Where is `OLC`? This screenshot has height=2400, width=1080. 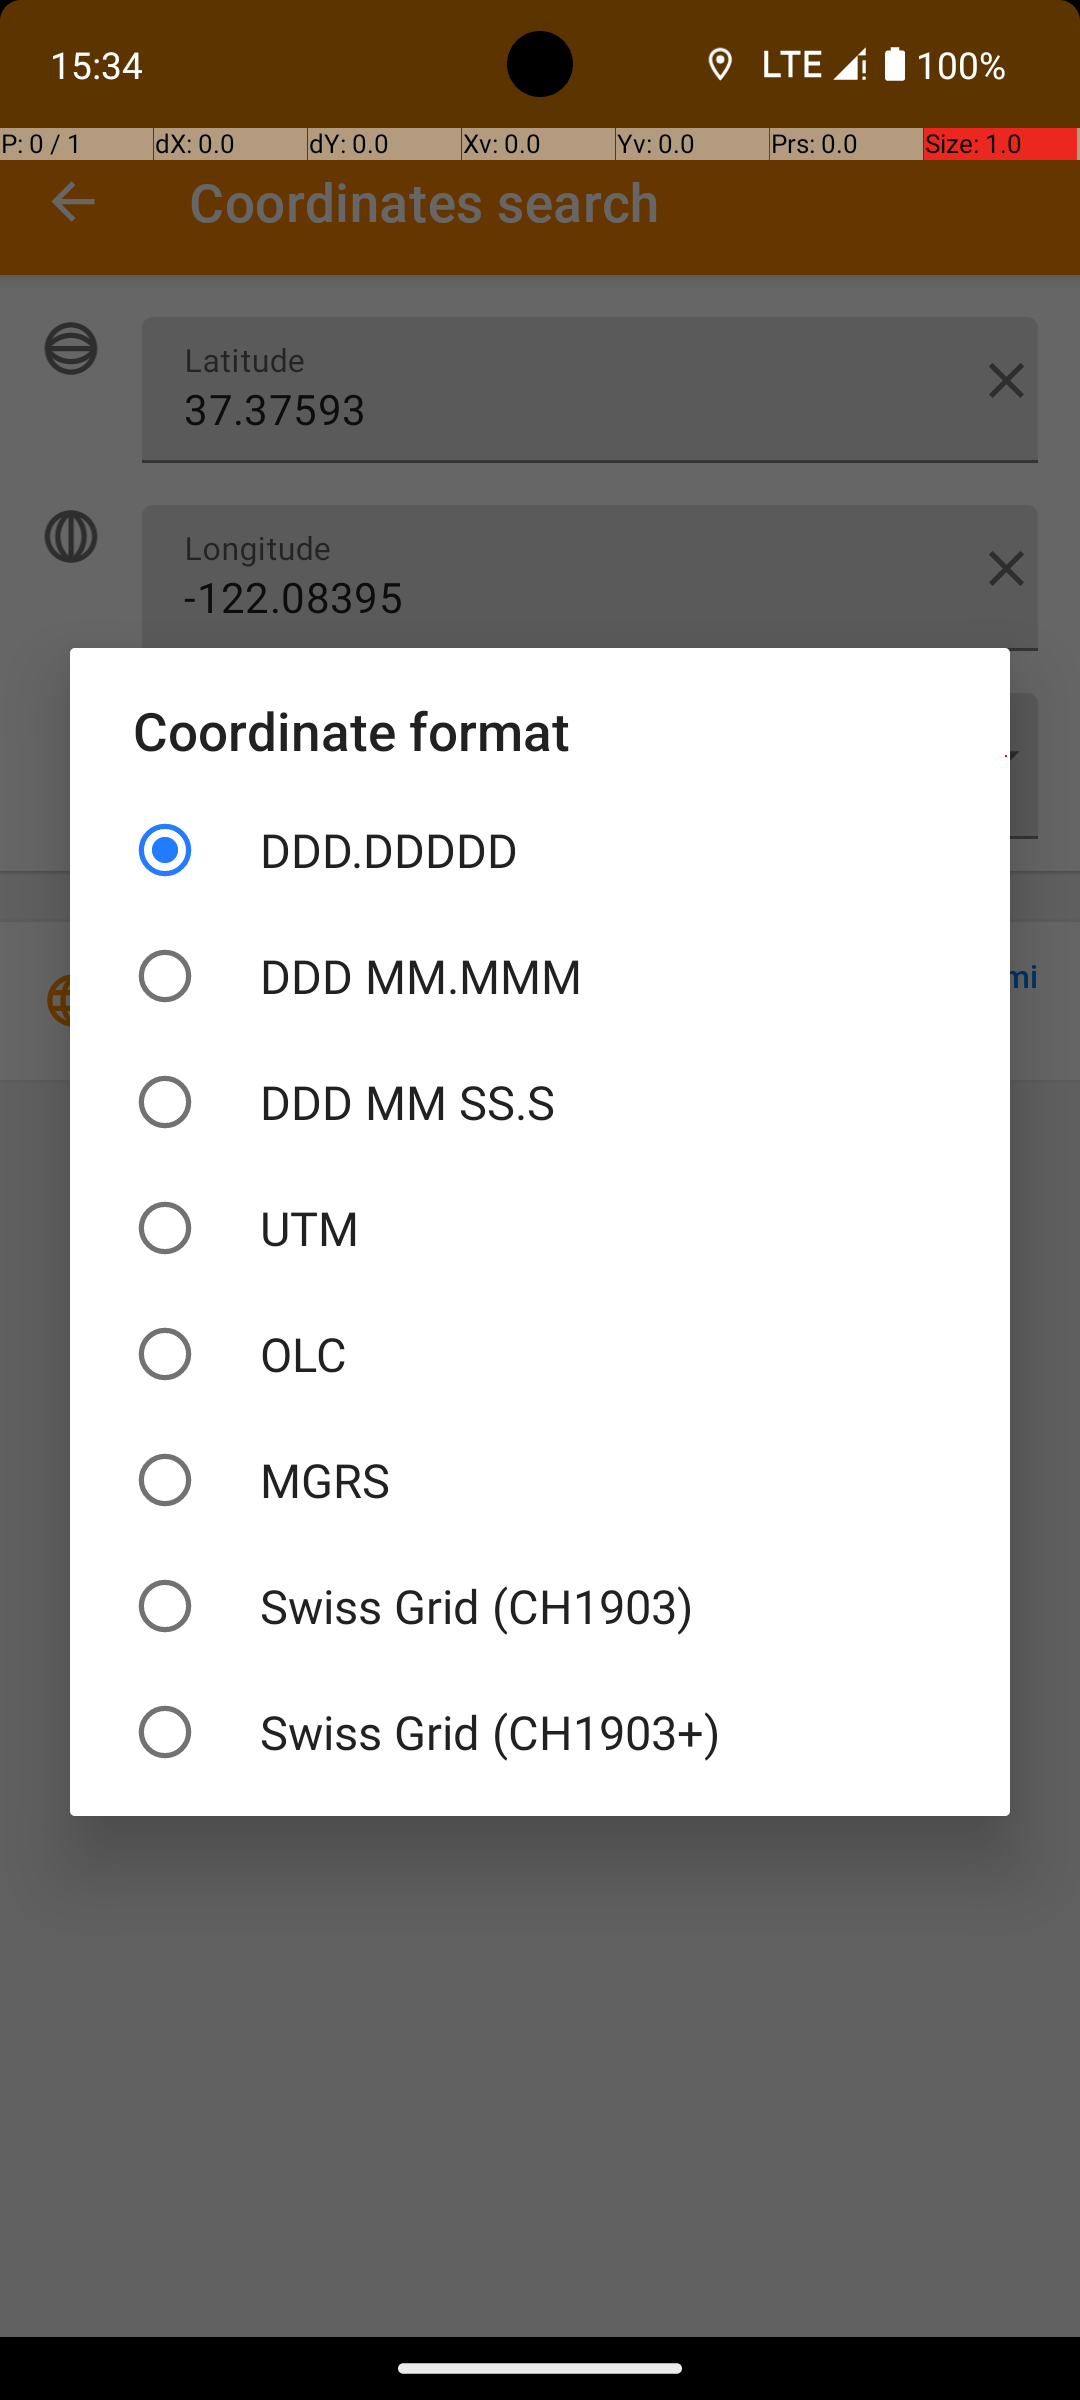 OLC is located at coordinates (540, 1354).